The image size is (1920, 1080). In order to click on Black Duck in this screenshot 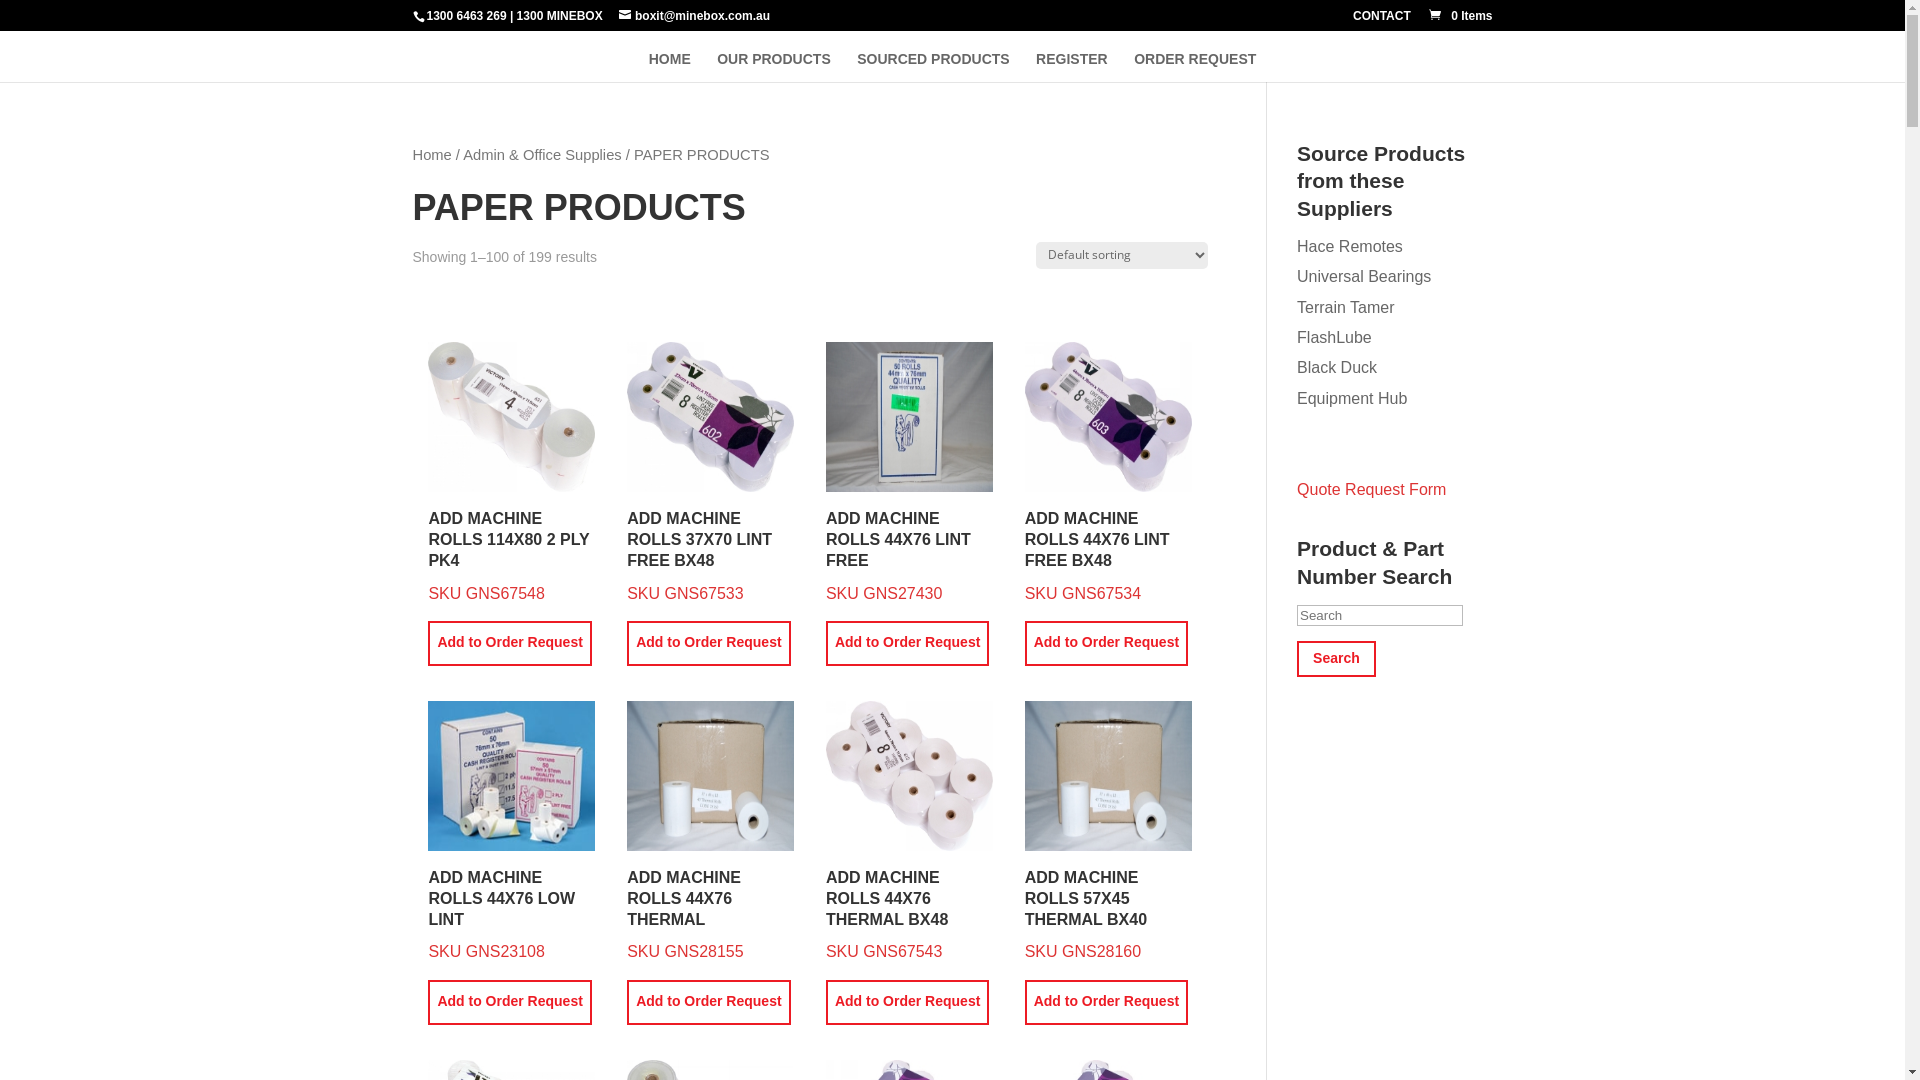, I will do `click(1337, 368)`.